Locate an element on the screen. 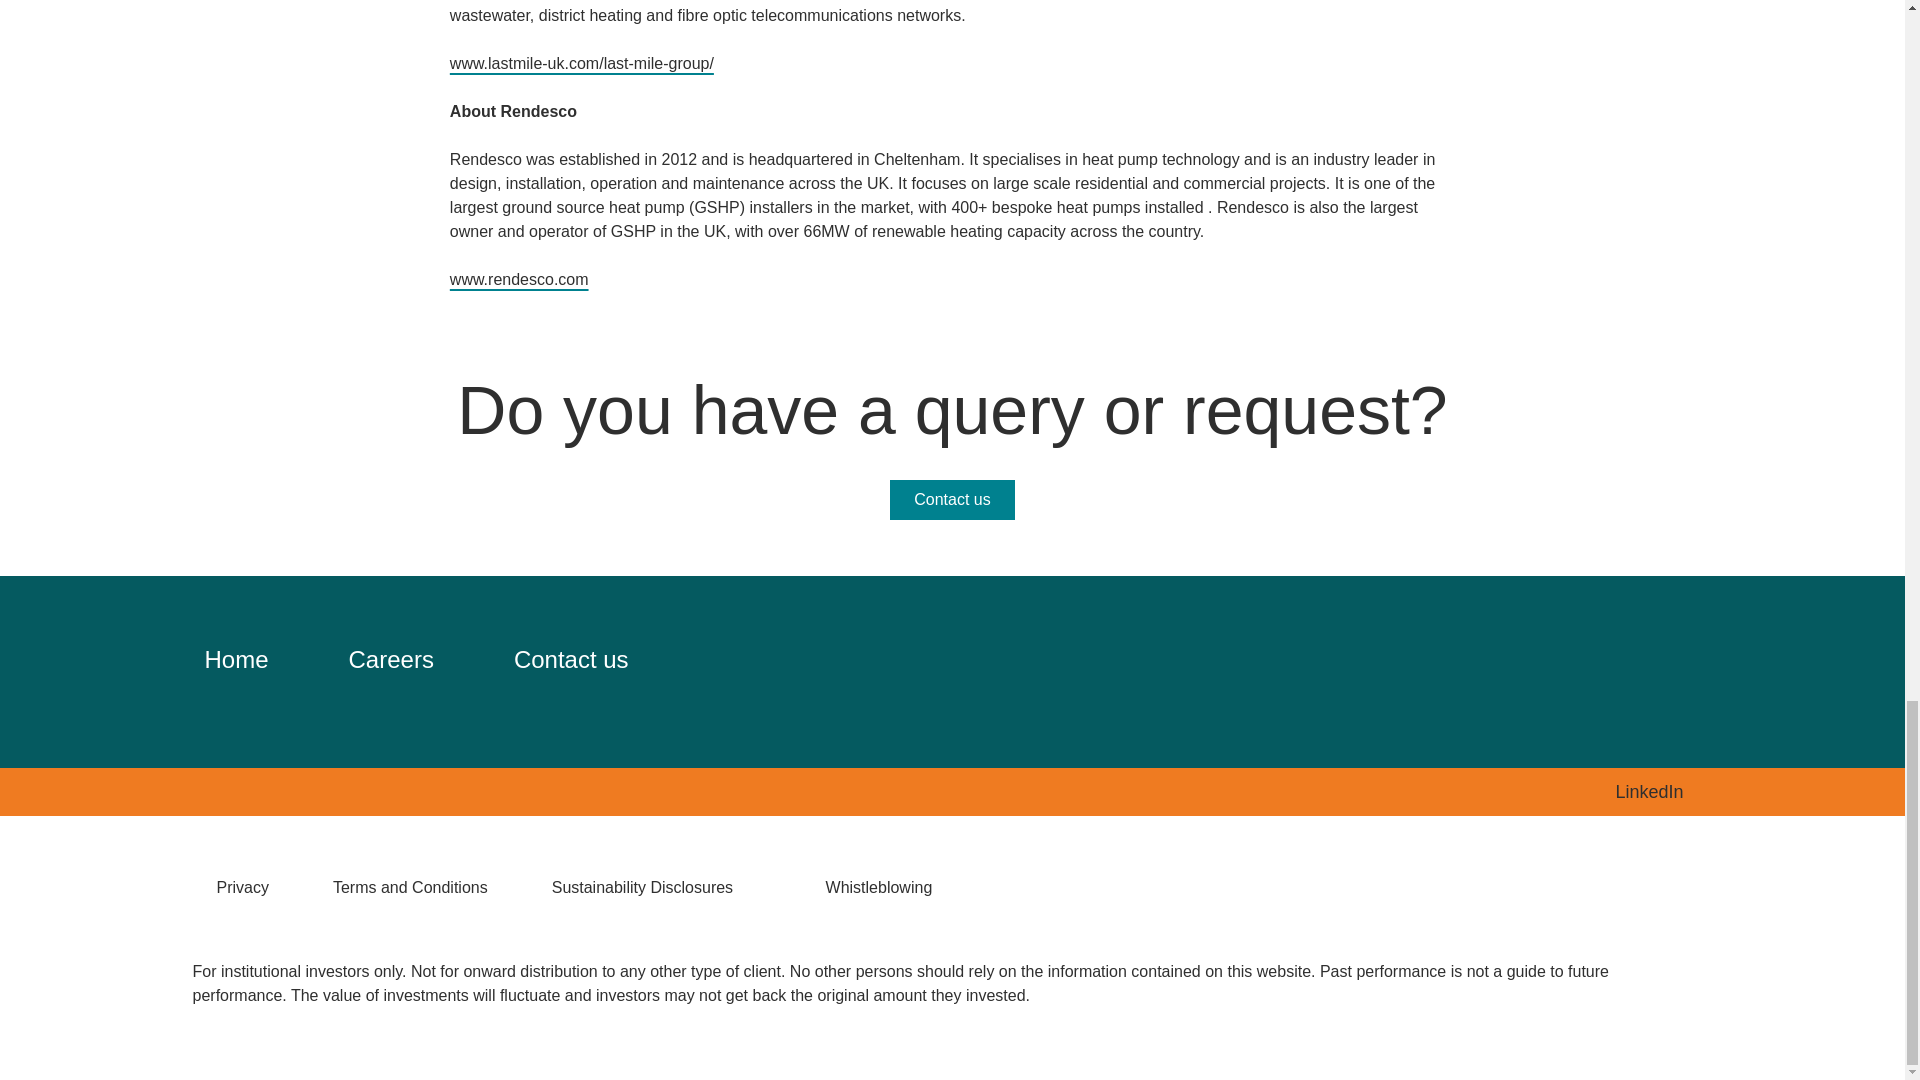 This screenshot has height=1080, width=1920. LinkedIn is located at coordinates (1663, 792).